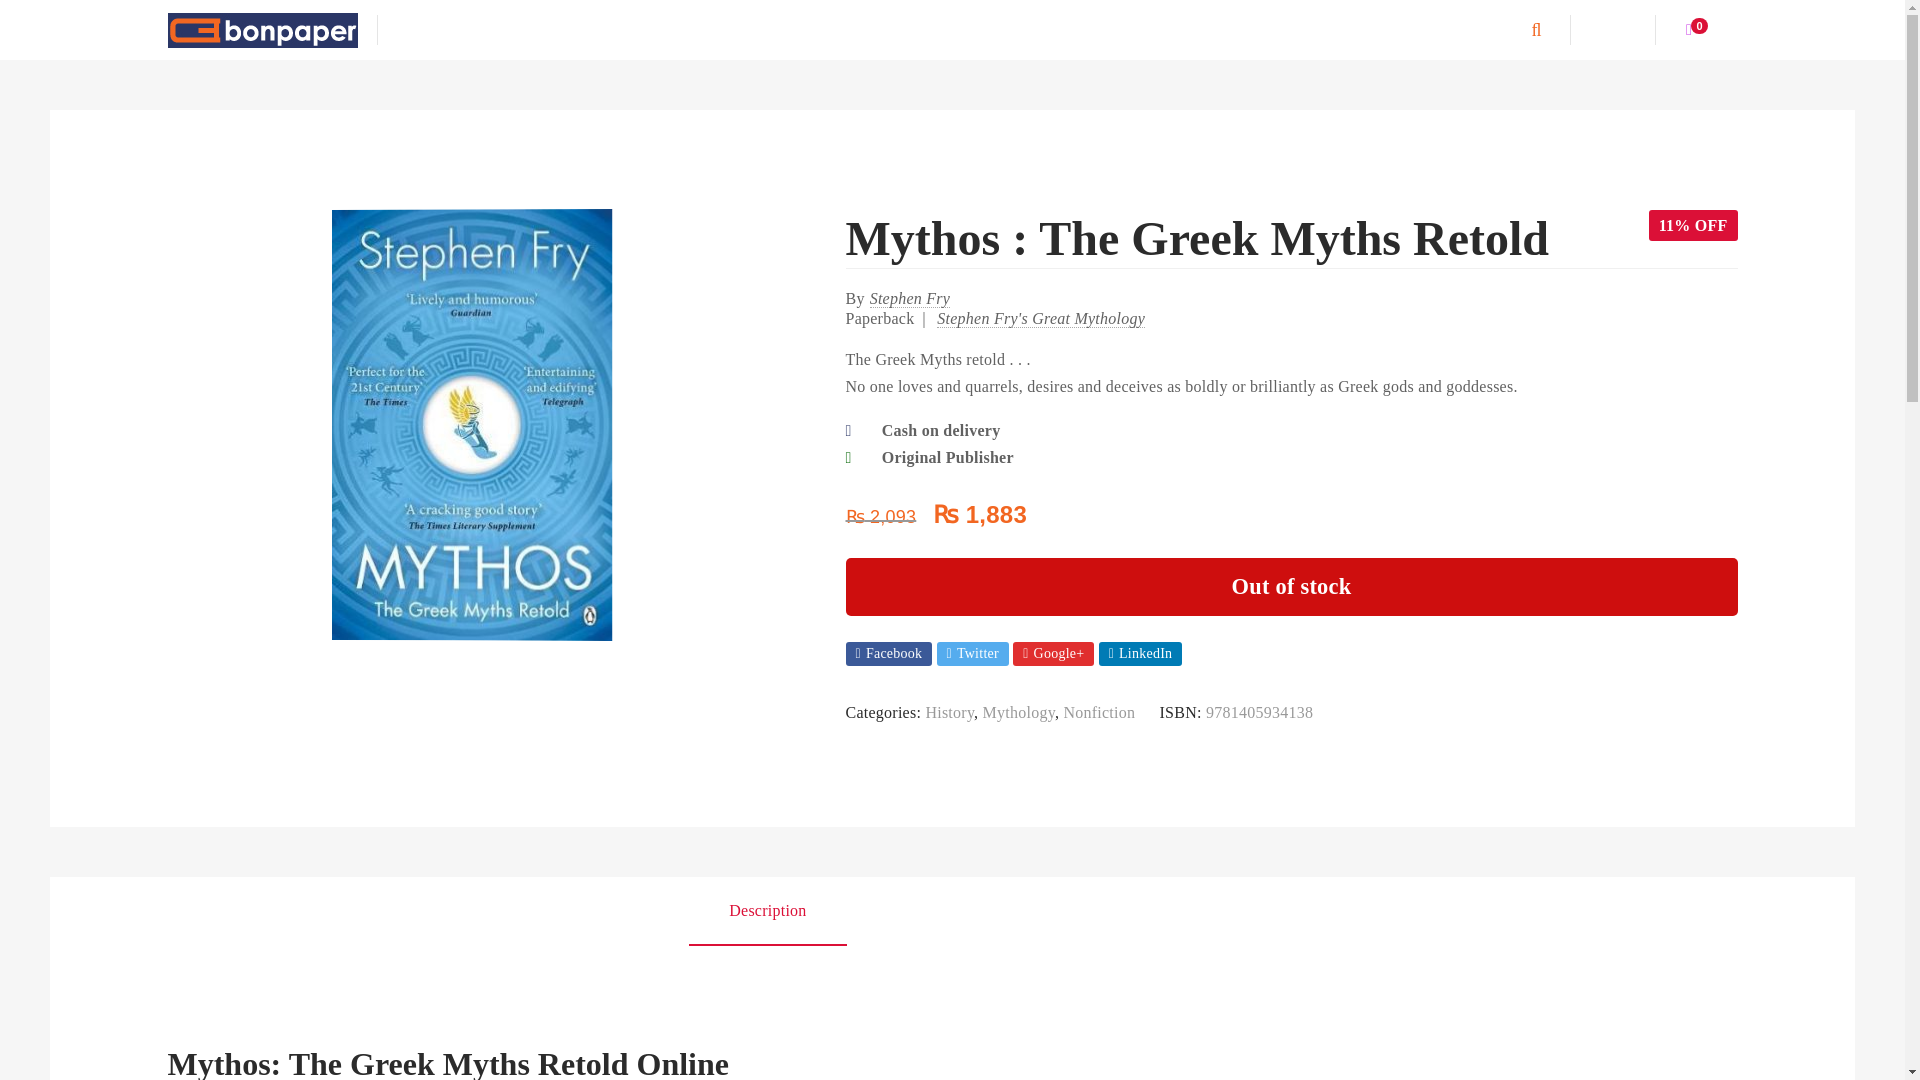  Describe the element at coordinates (1098, 712) in the screenshot. I see `Nonfiction` at that location.